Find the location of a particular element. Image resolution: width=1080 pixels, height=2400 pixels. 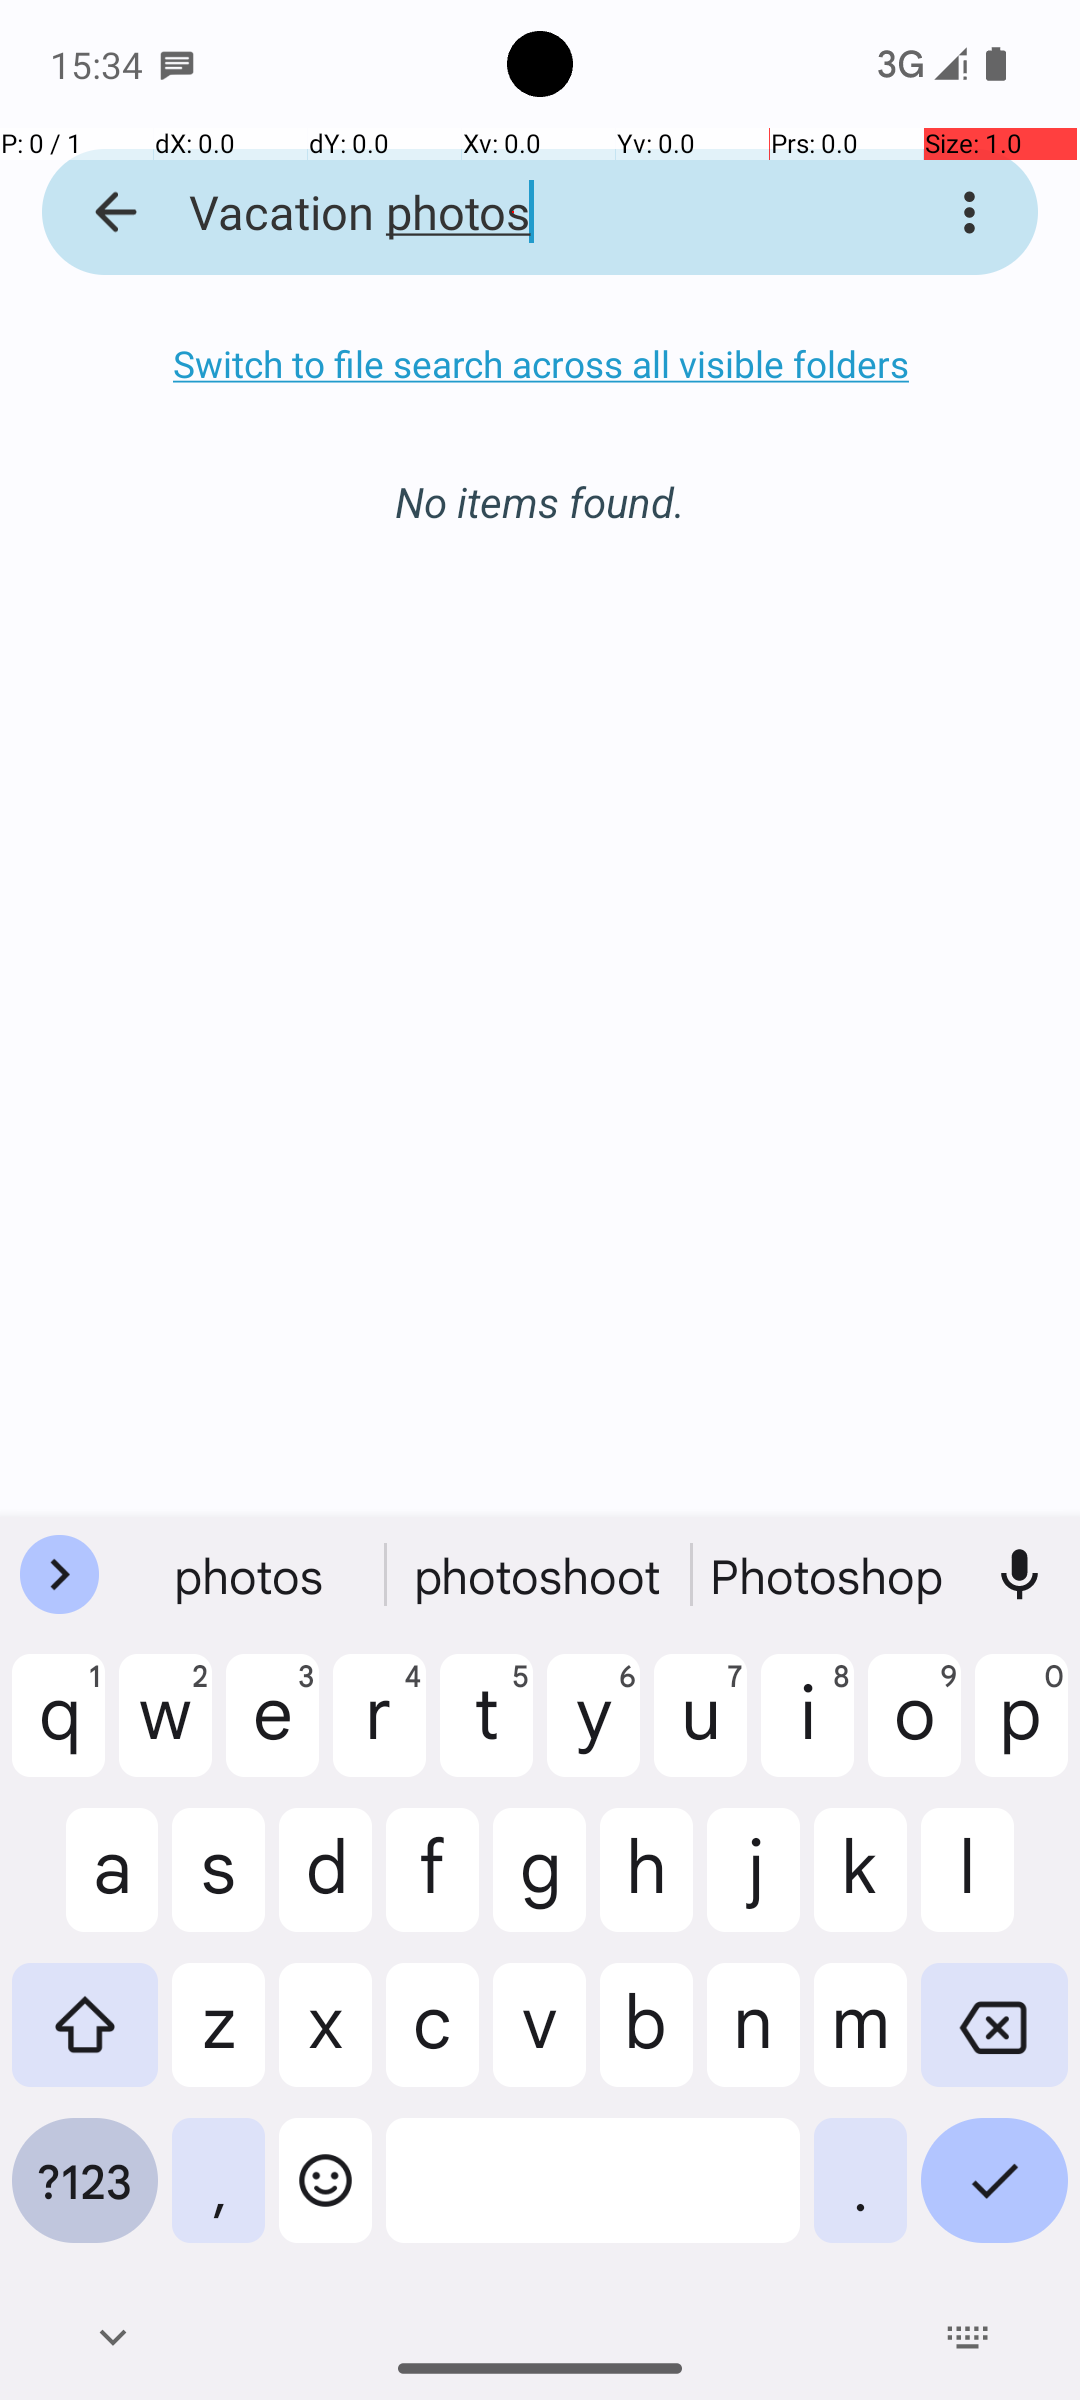

photos is located at coordinates (251, 1575).